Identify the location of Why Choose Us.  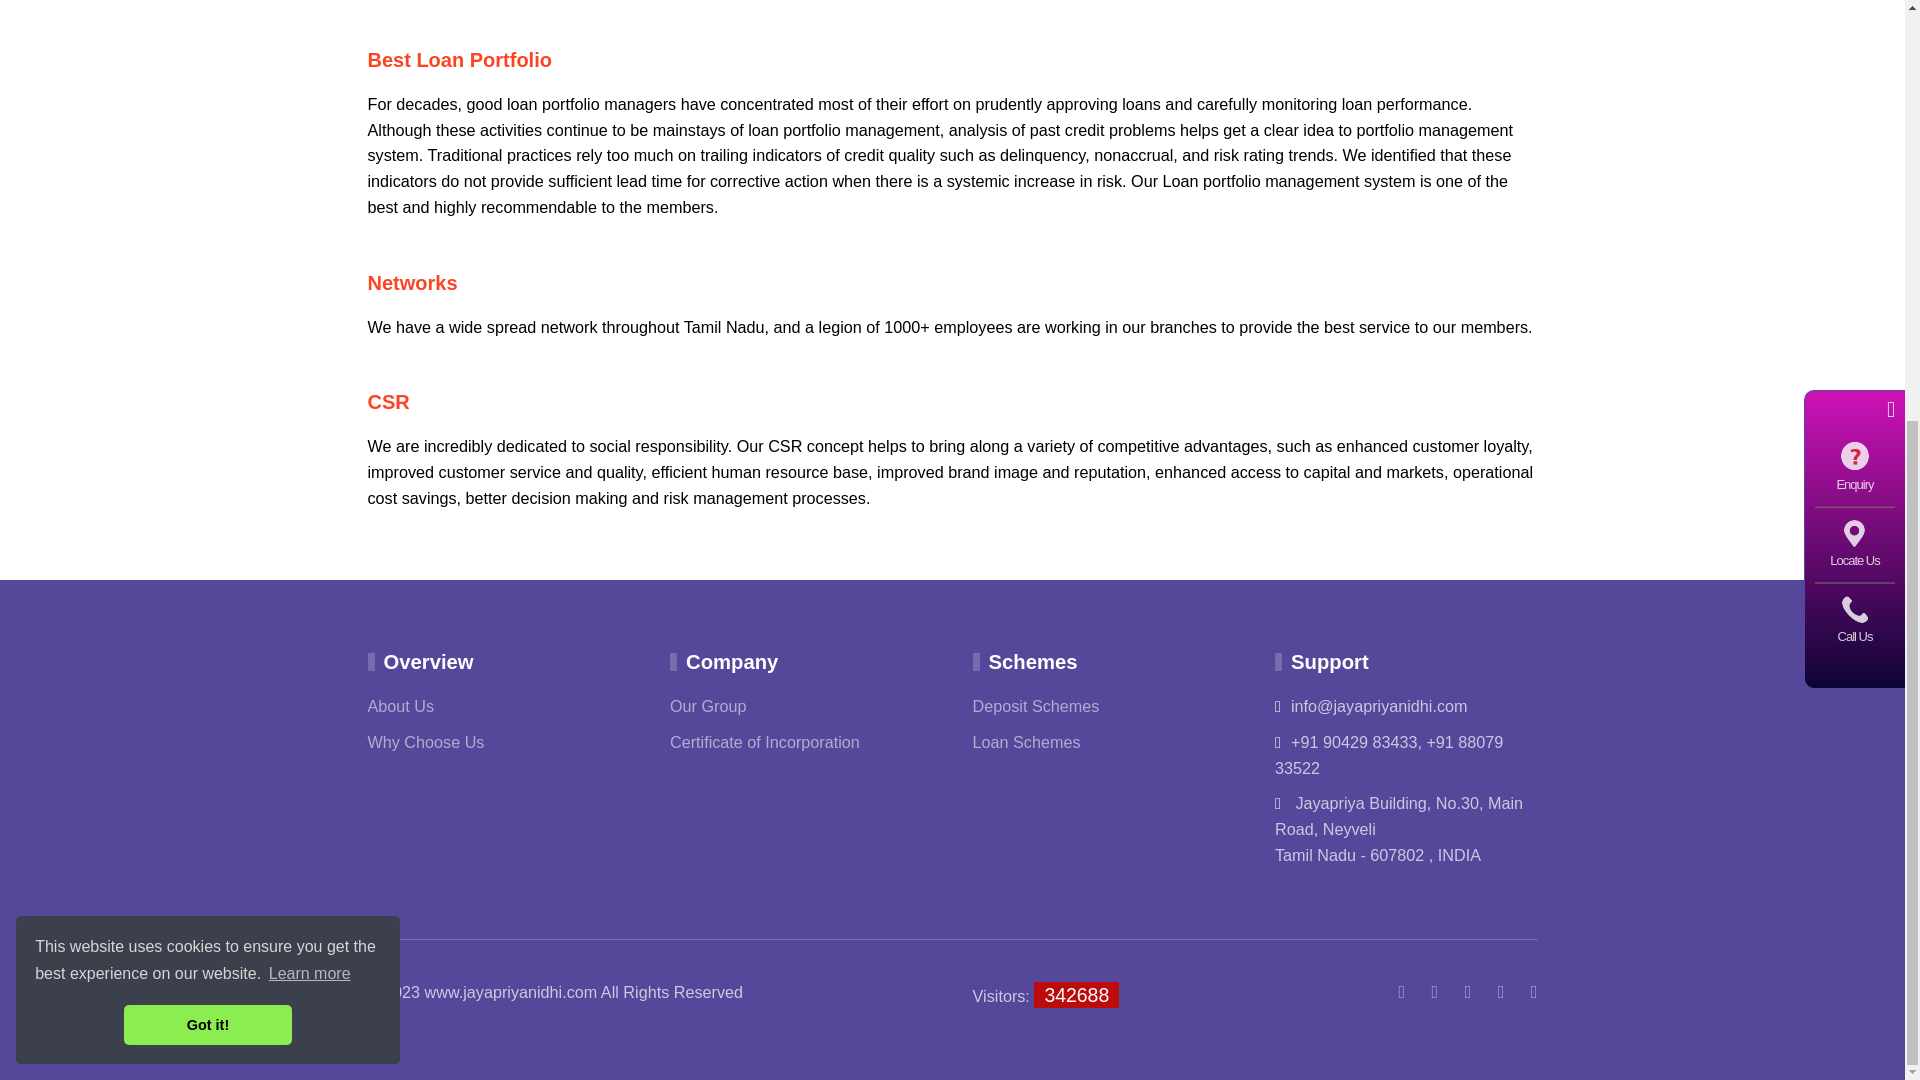
(426, 742).